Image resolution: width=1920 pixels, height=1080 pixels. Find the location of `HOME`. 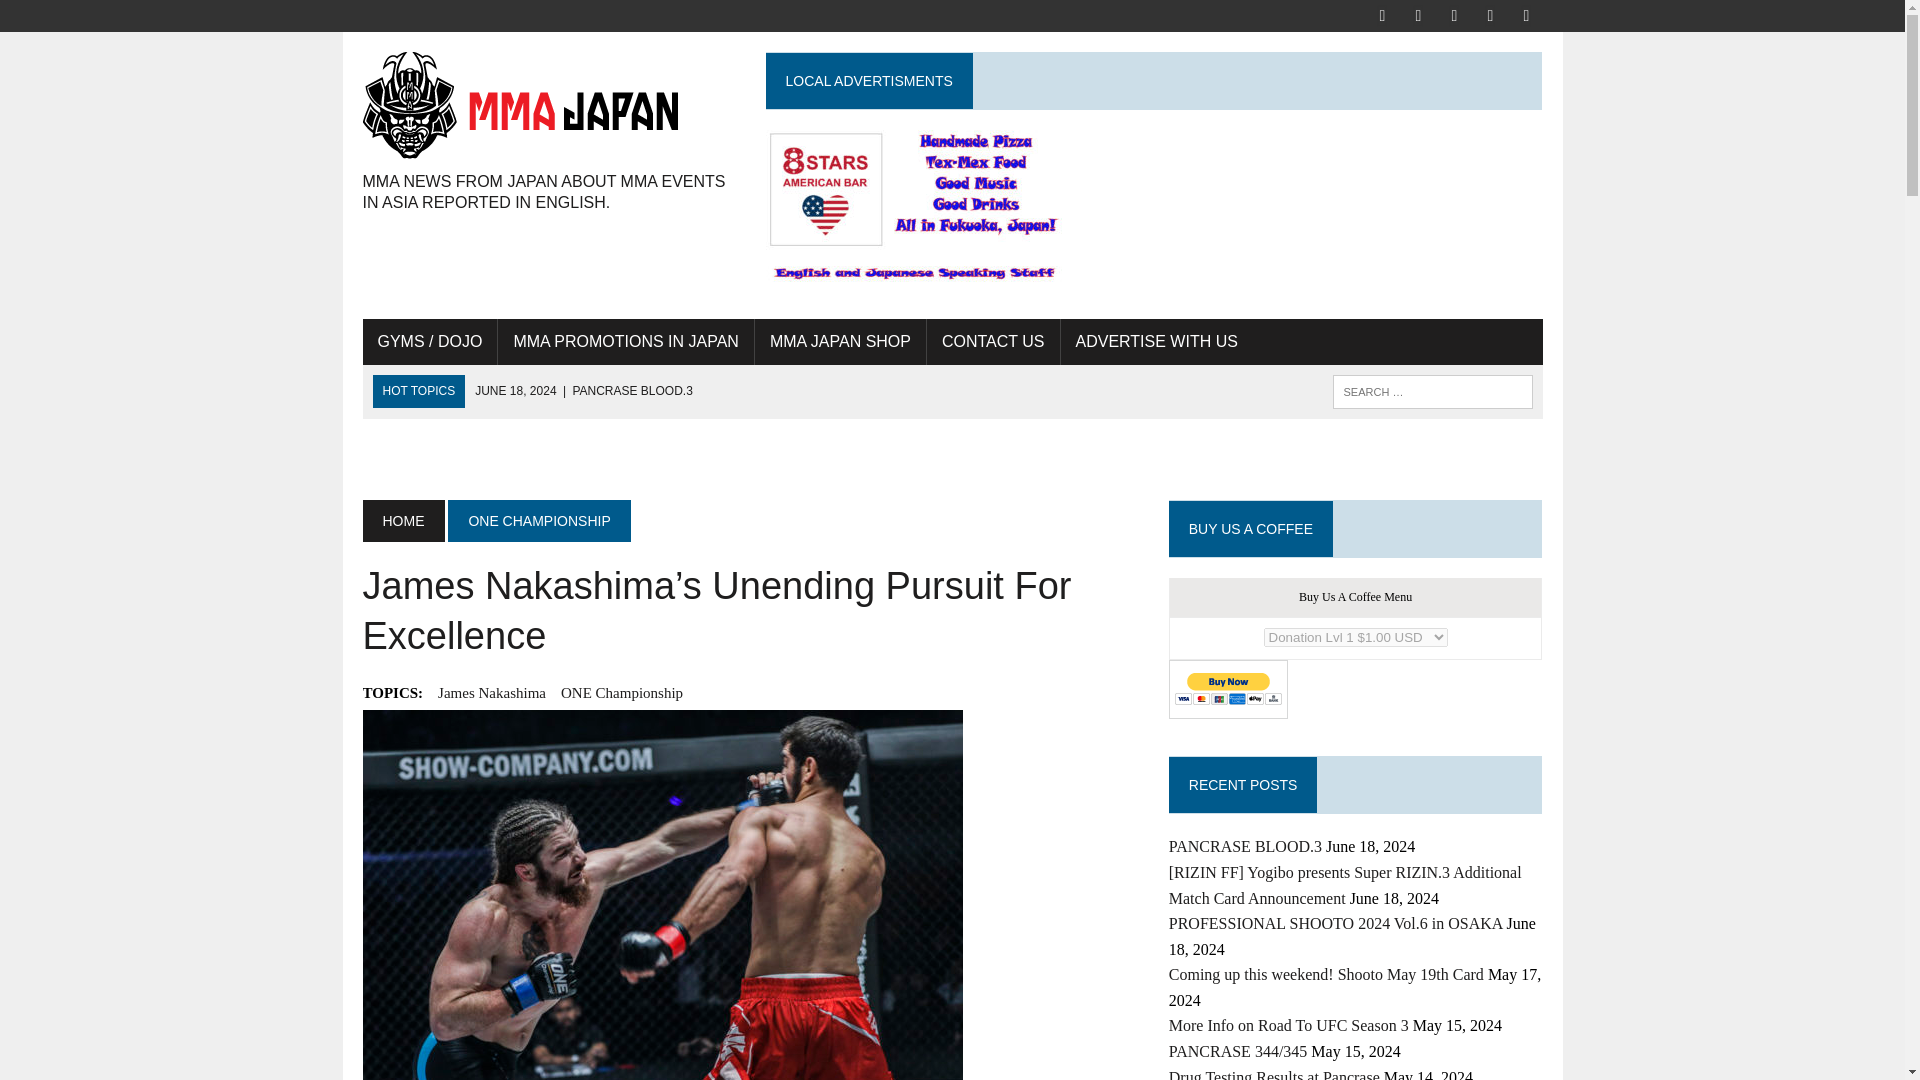

HOME is located at coordinates (402, 521).